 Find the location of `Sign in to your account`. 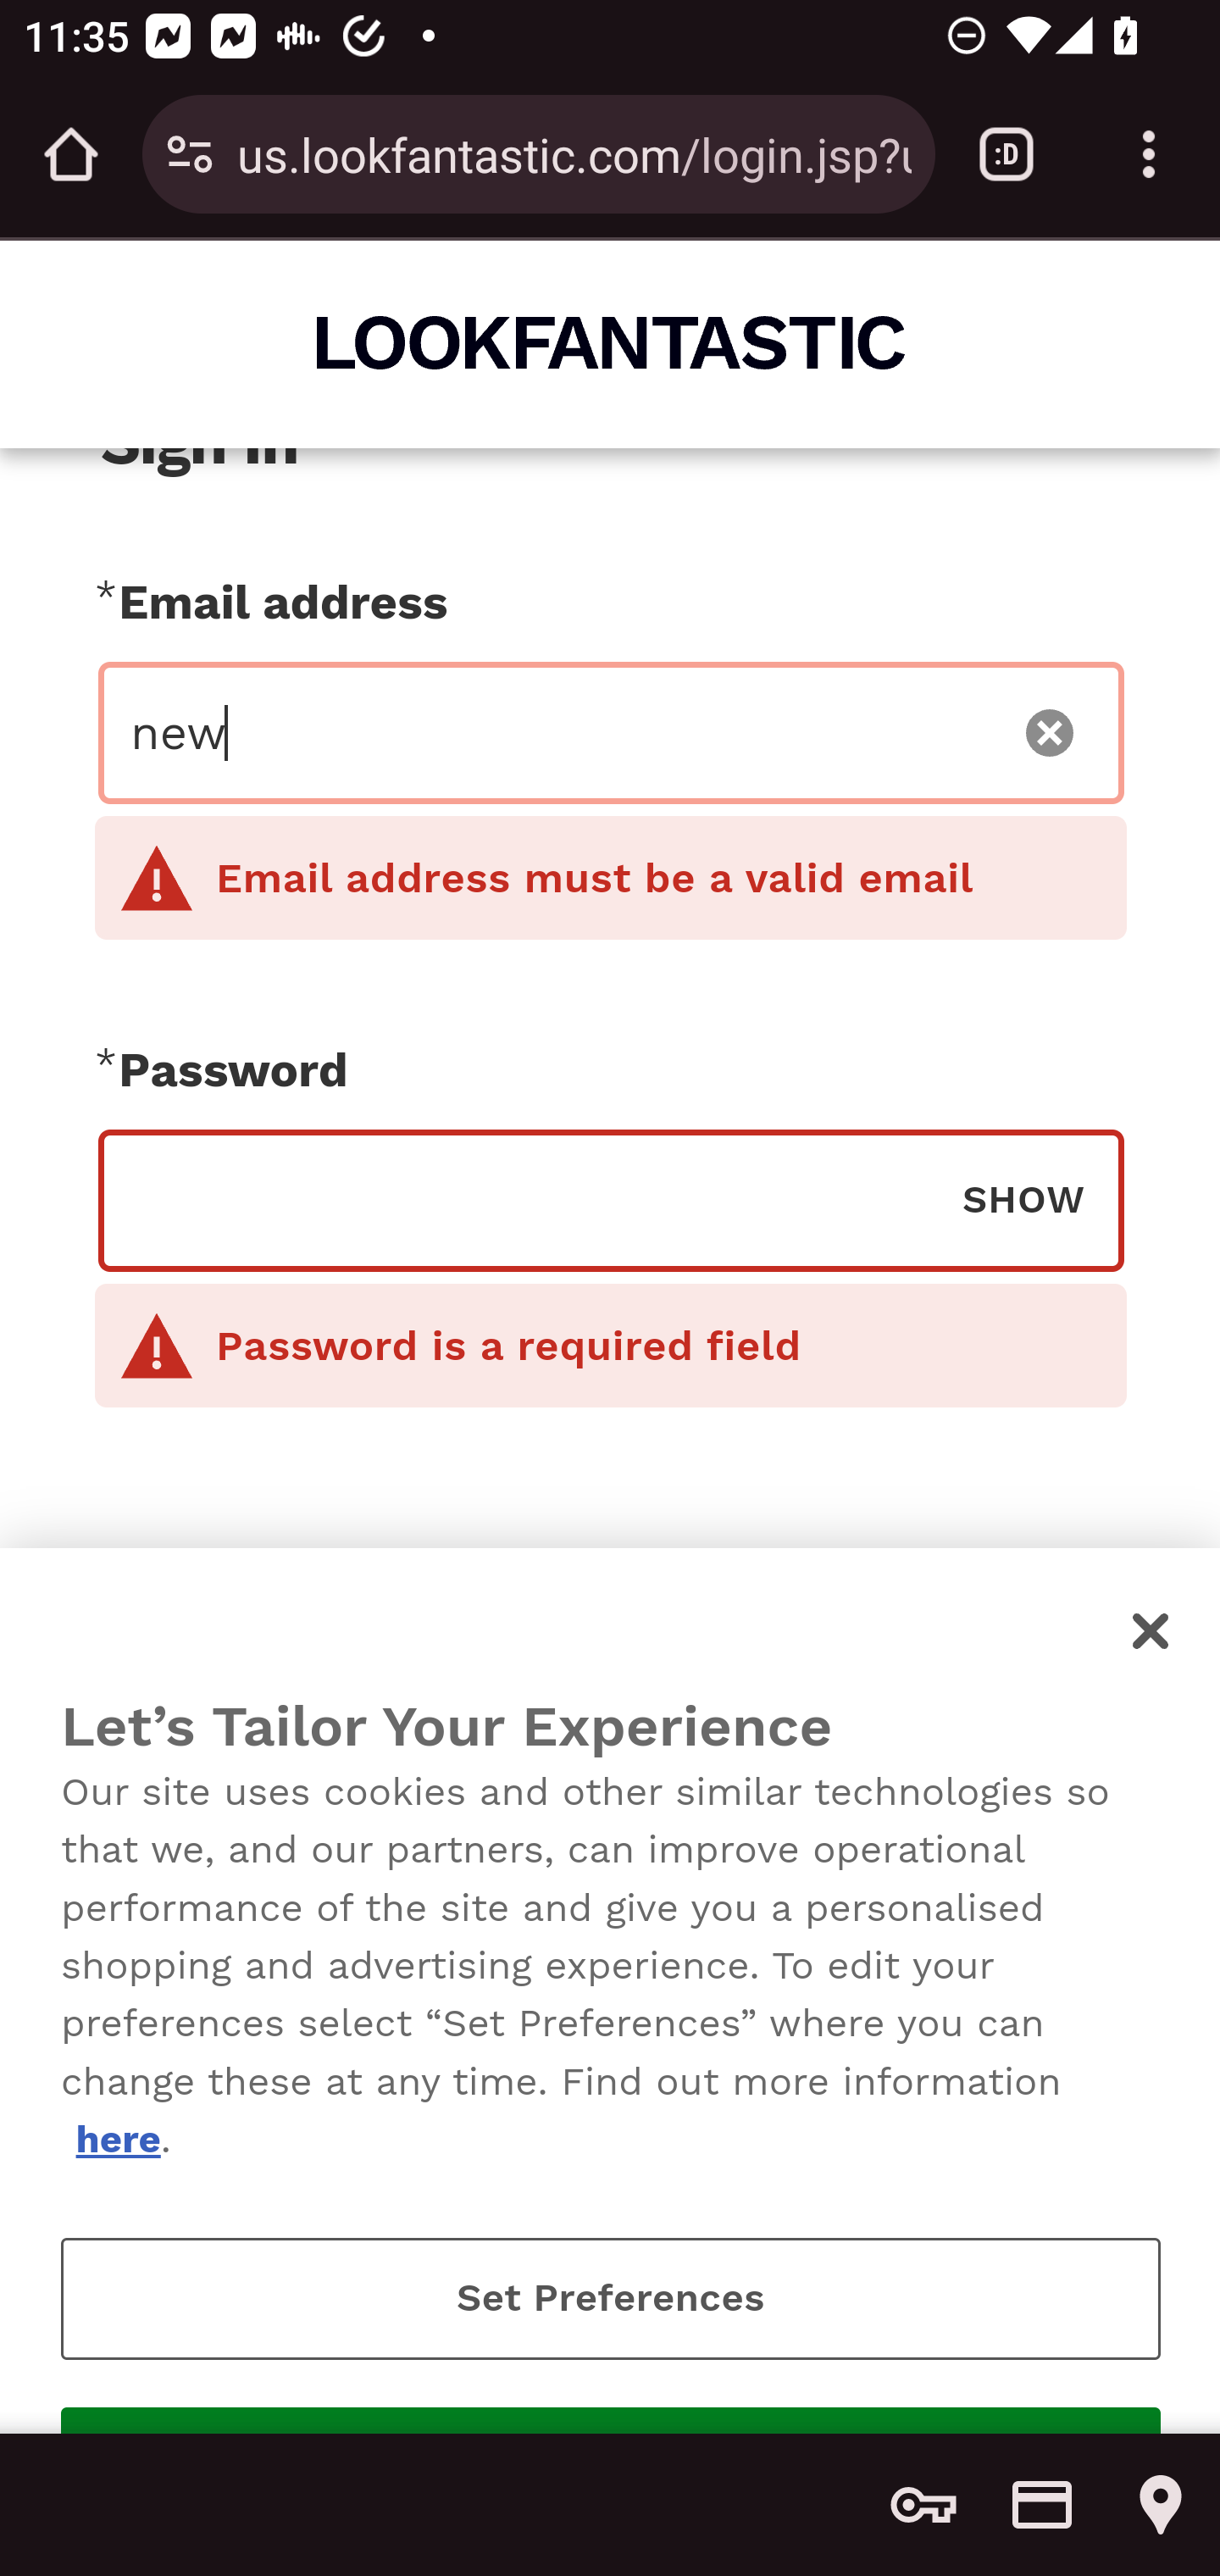

Sign in to your account is located at coordinates (611, 1759).